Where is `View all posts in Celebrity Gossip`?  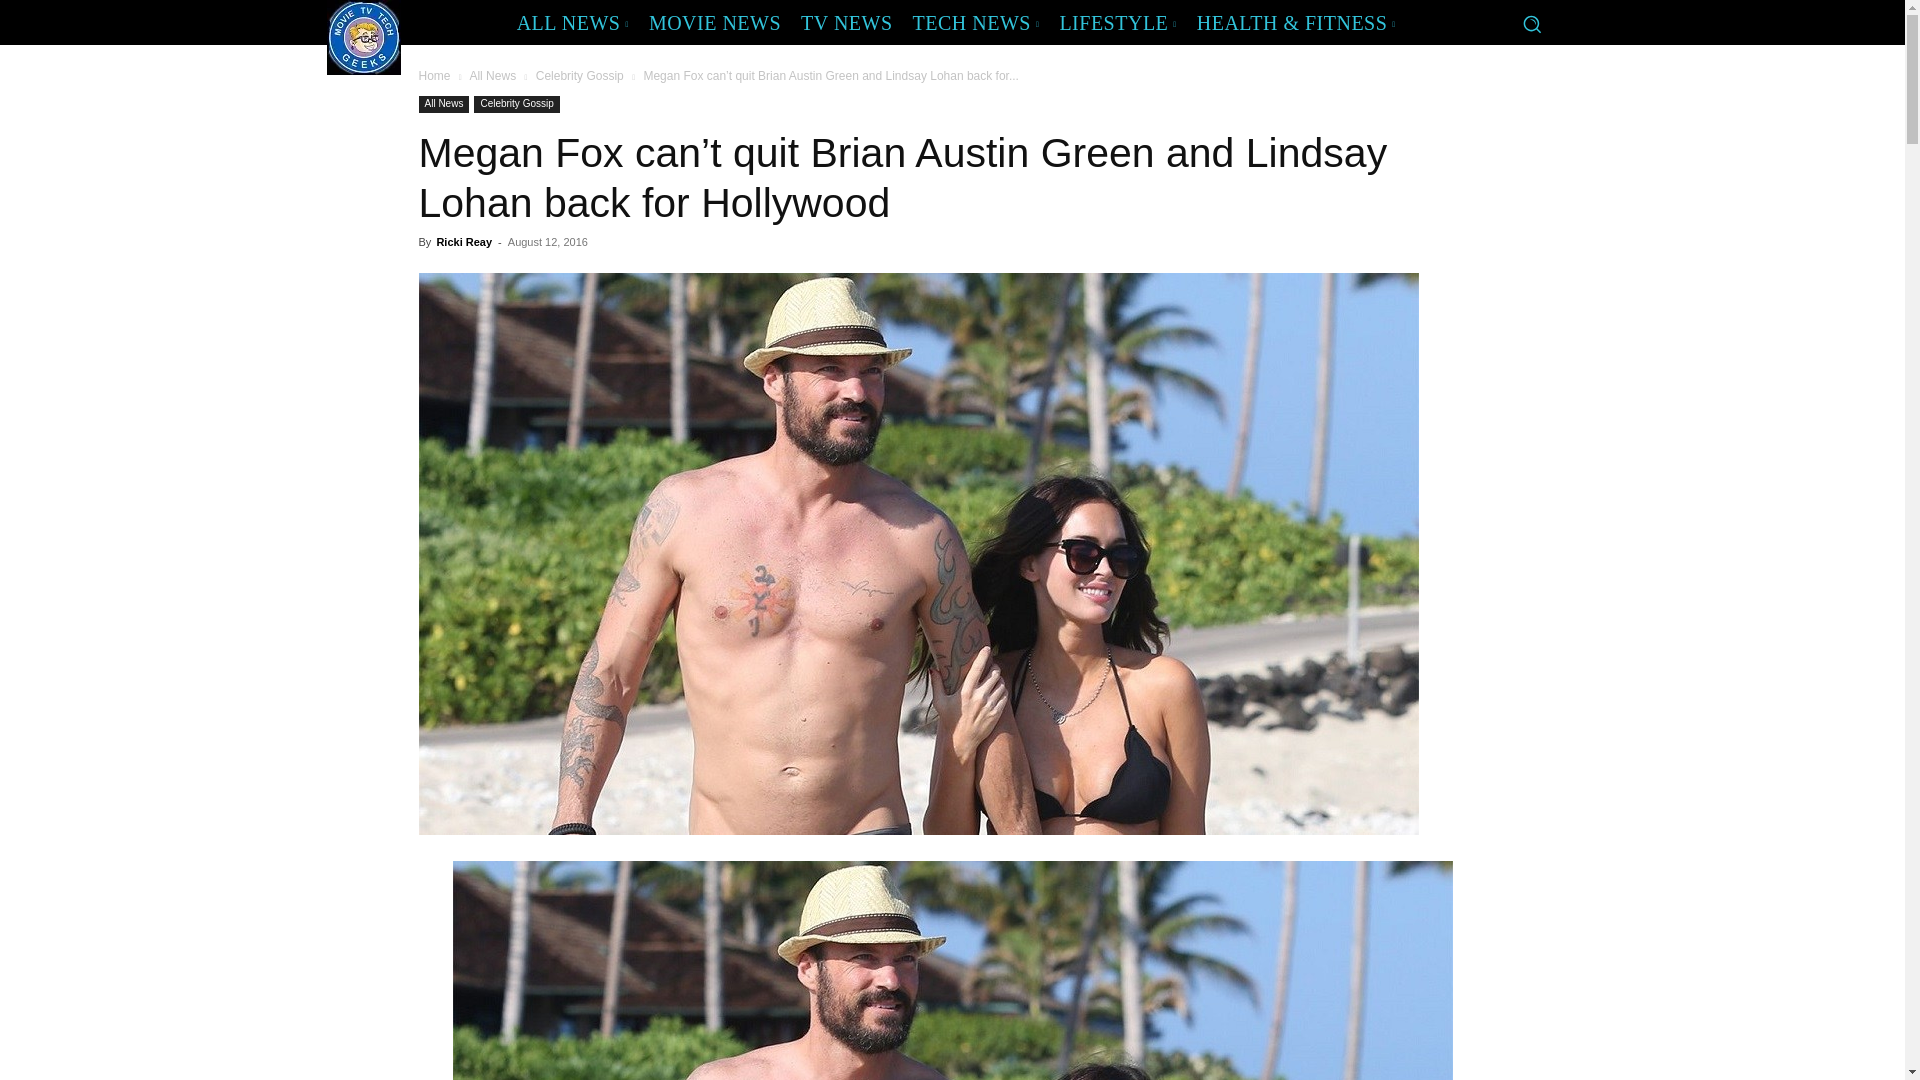 View all posts in Celebrity Gossip is located at coordinates (580, 76).